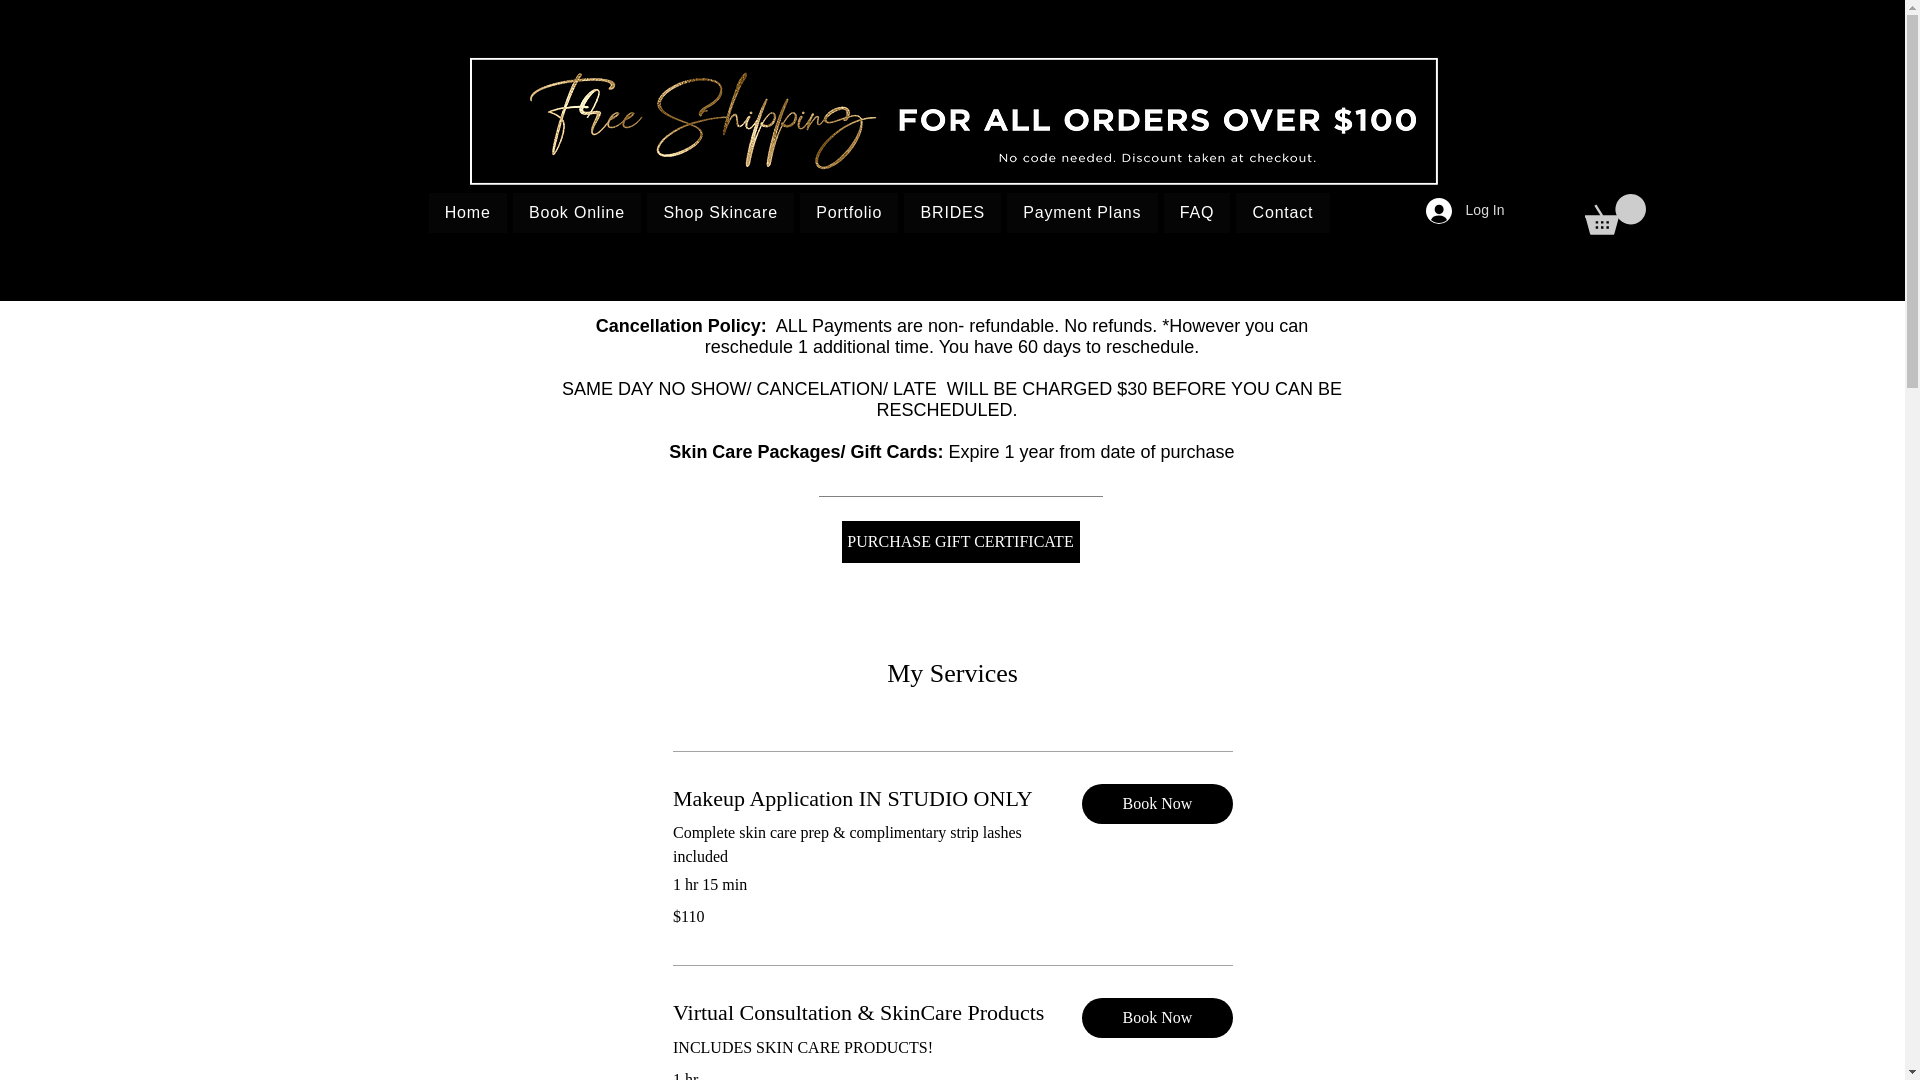 This screenshot has height=1080, width=1920. What do you see at coordinates (1282, 213) in the screenshot?
I see `Contact` at bounding box center [1282, 213].